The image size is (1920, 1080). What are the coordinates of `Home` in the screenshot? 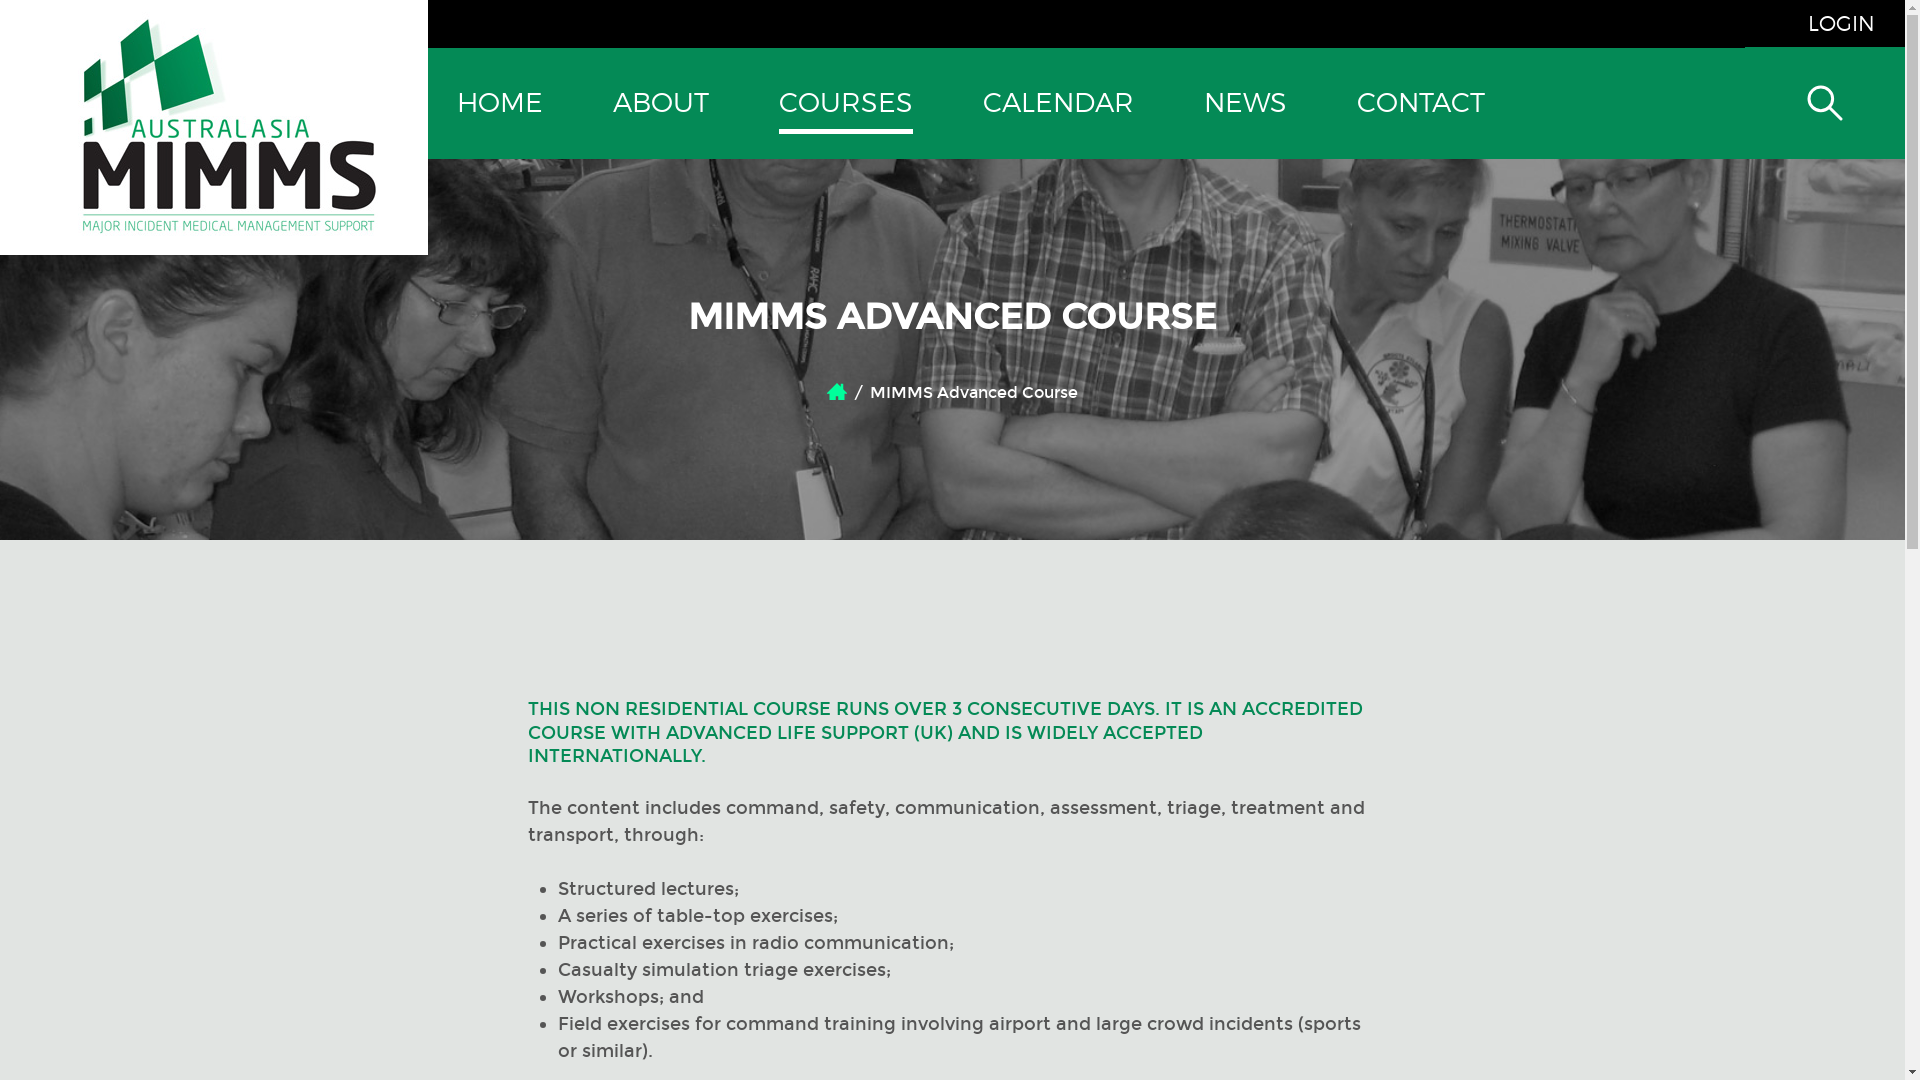 It's located at (837, 392).